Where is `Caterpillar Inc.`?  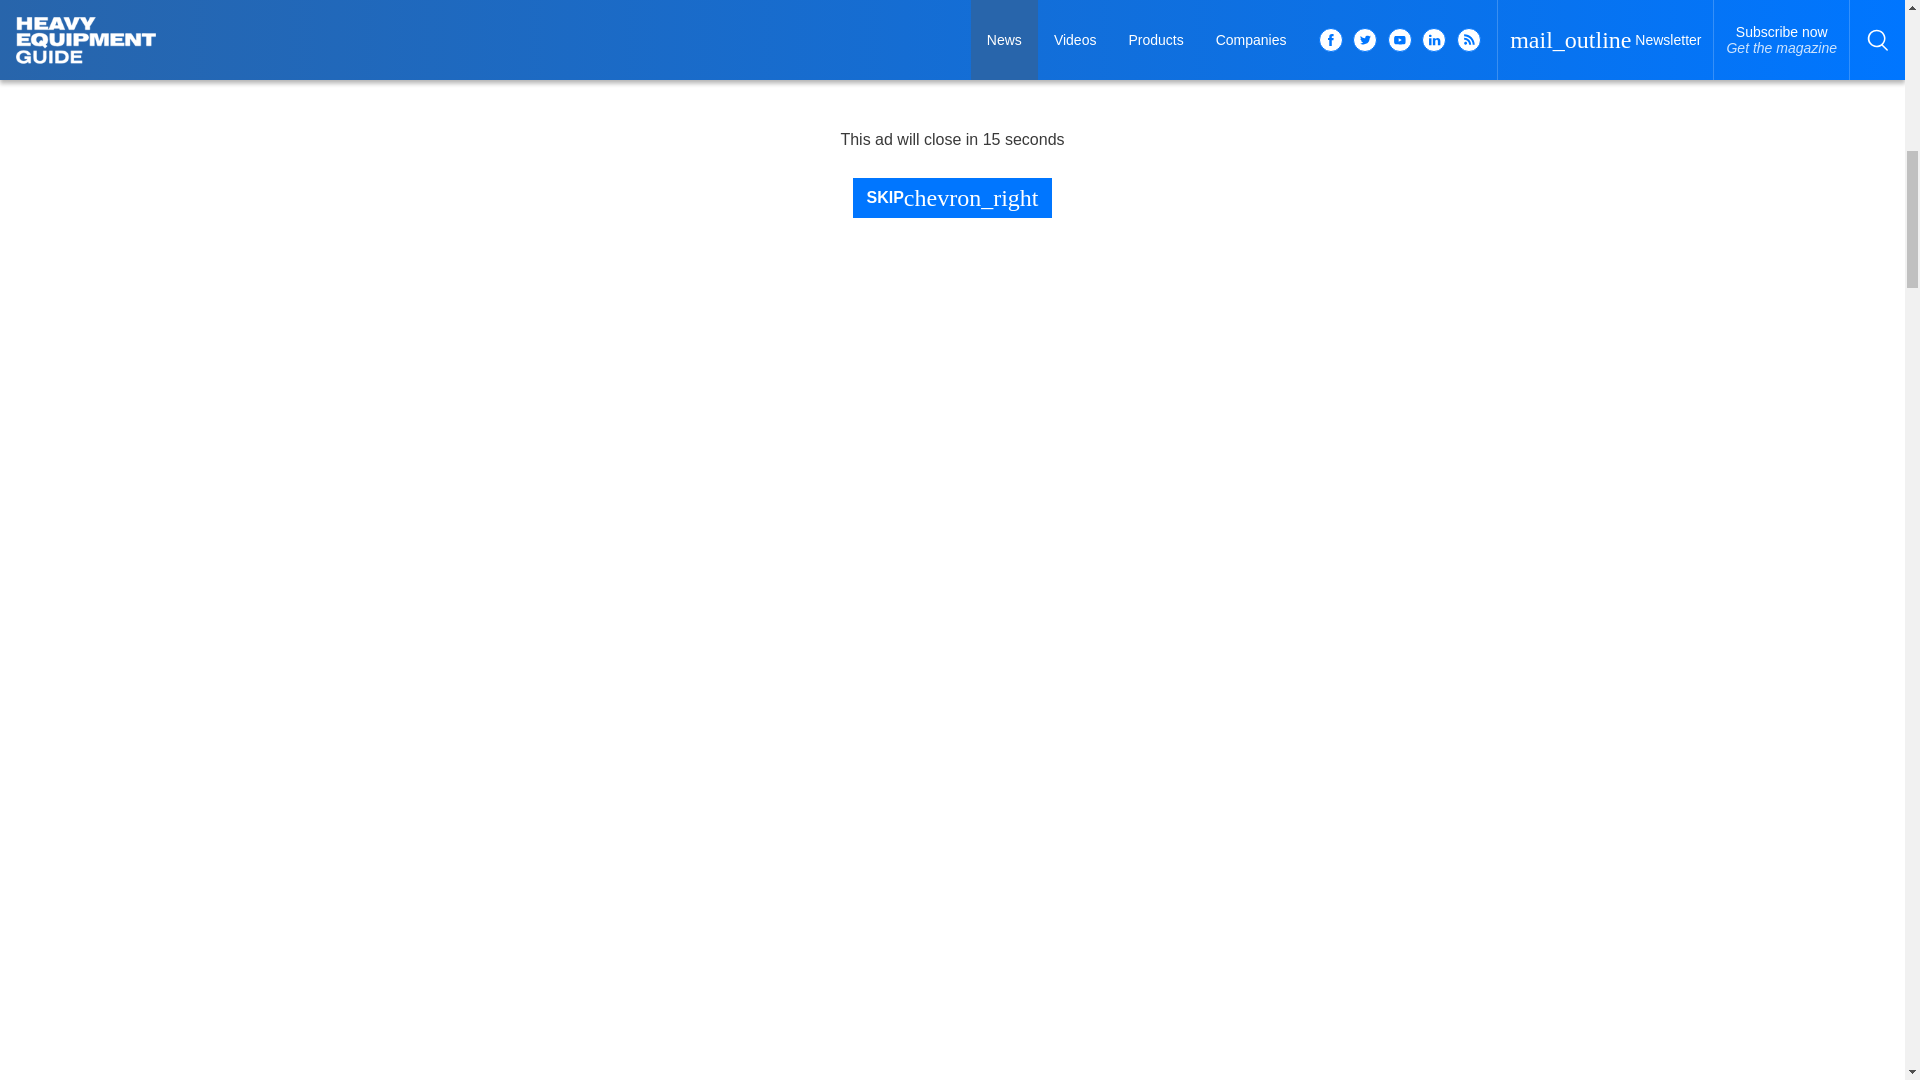
Caterpillar Inc. is located at coordinates (1574, 137).